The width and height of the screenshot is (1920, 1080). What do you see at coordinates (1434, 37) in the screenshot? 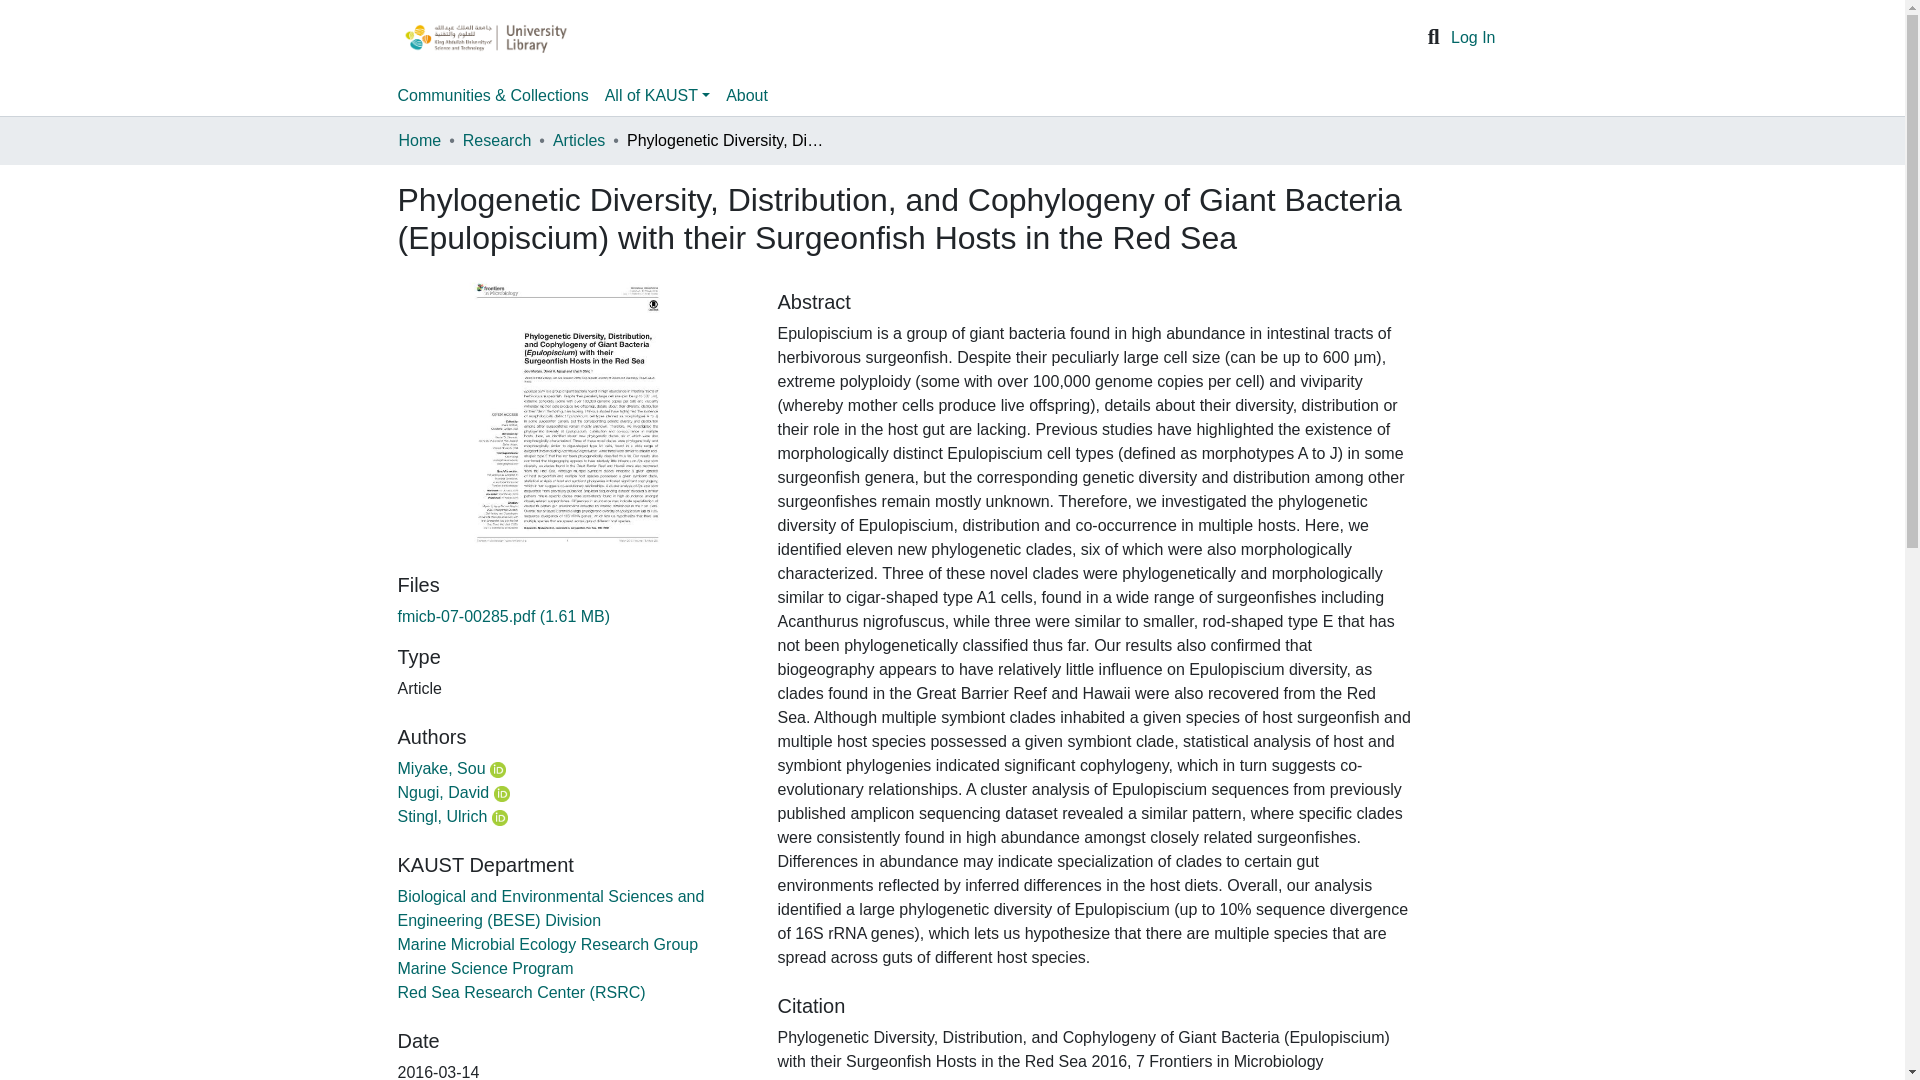
I see `Search` at bounding box center [1434, 37].